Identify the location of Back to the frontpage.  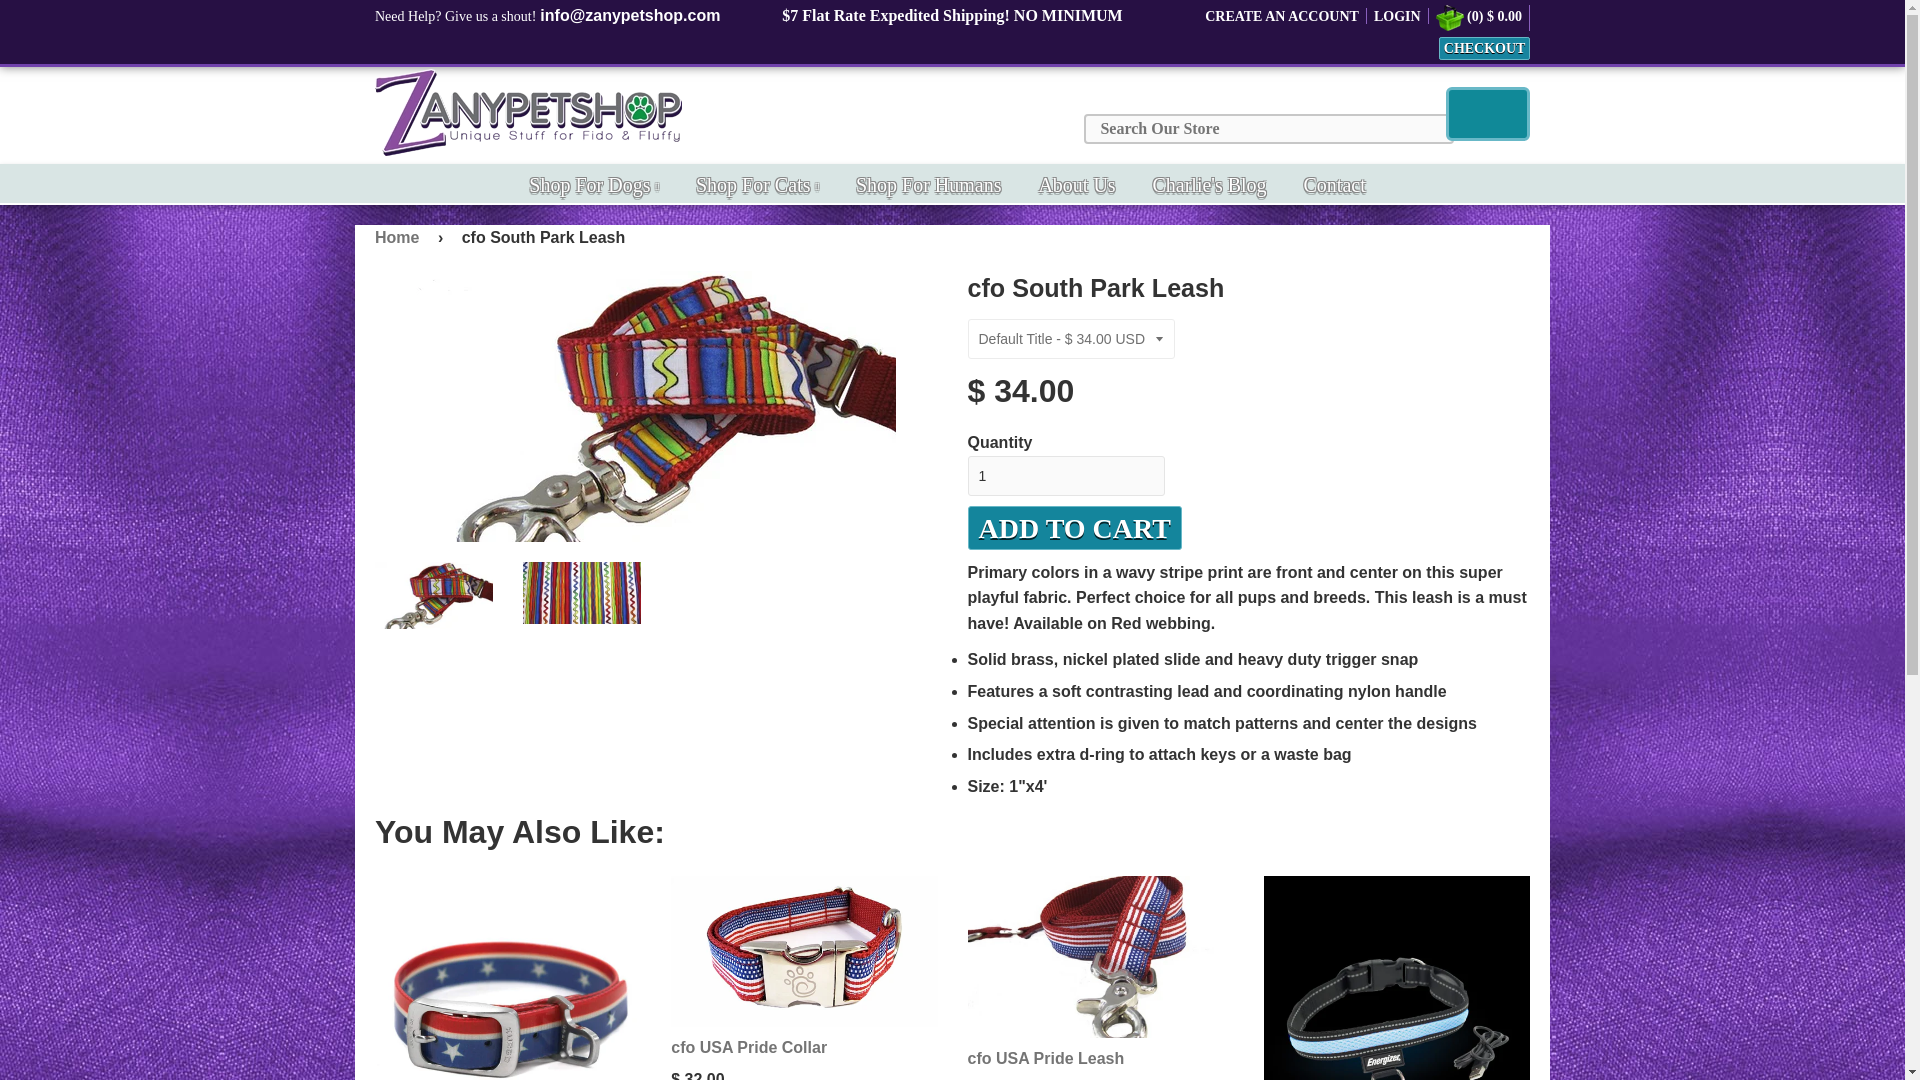
(400, 237).